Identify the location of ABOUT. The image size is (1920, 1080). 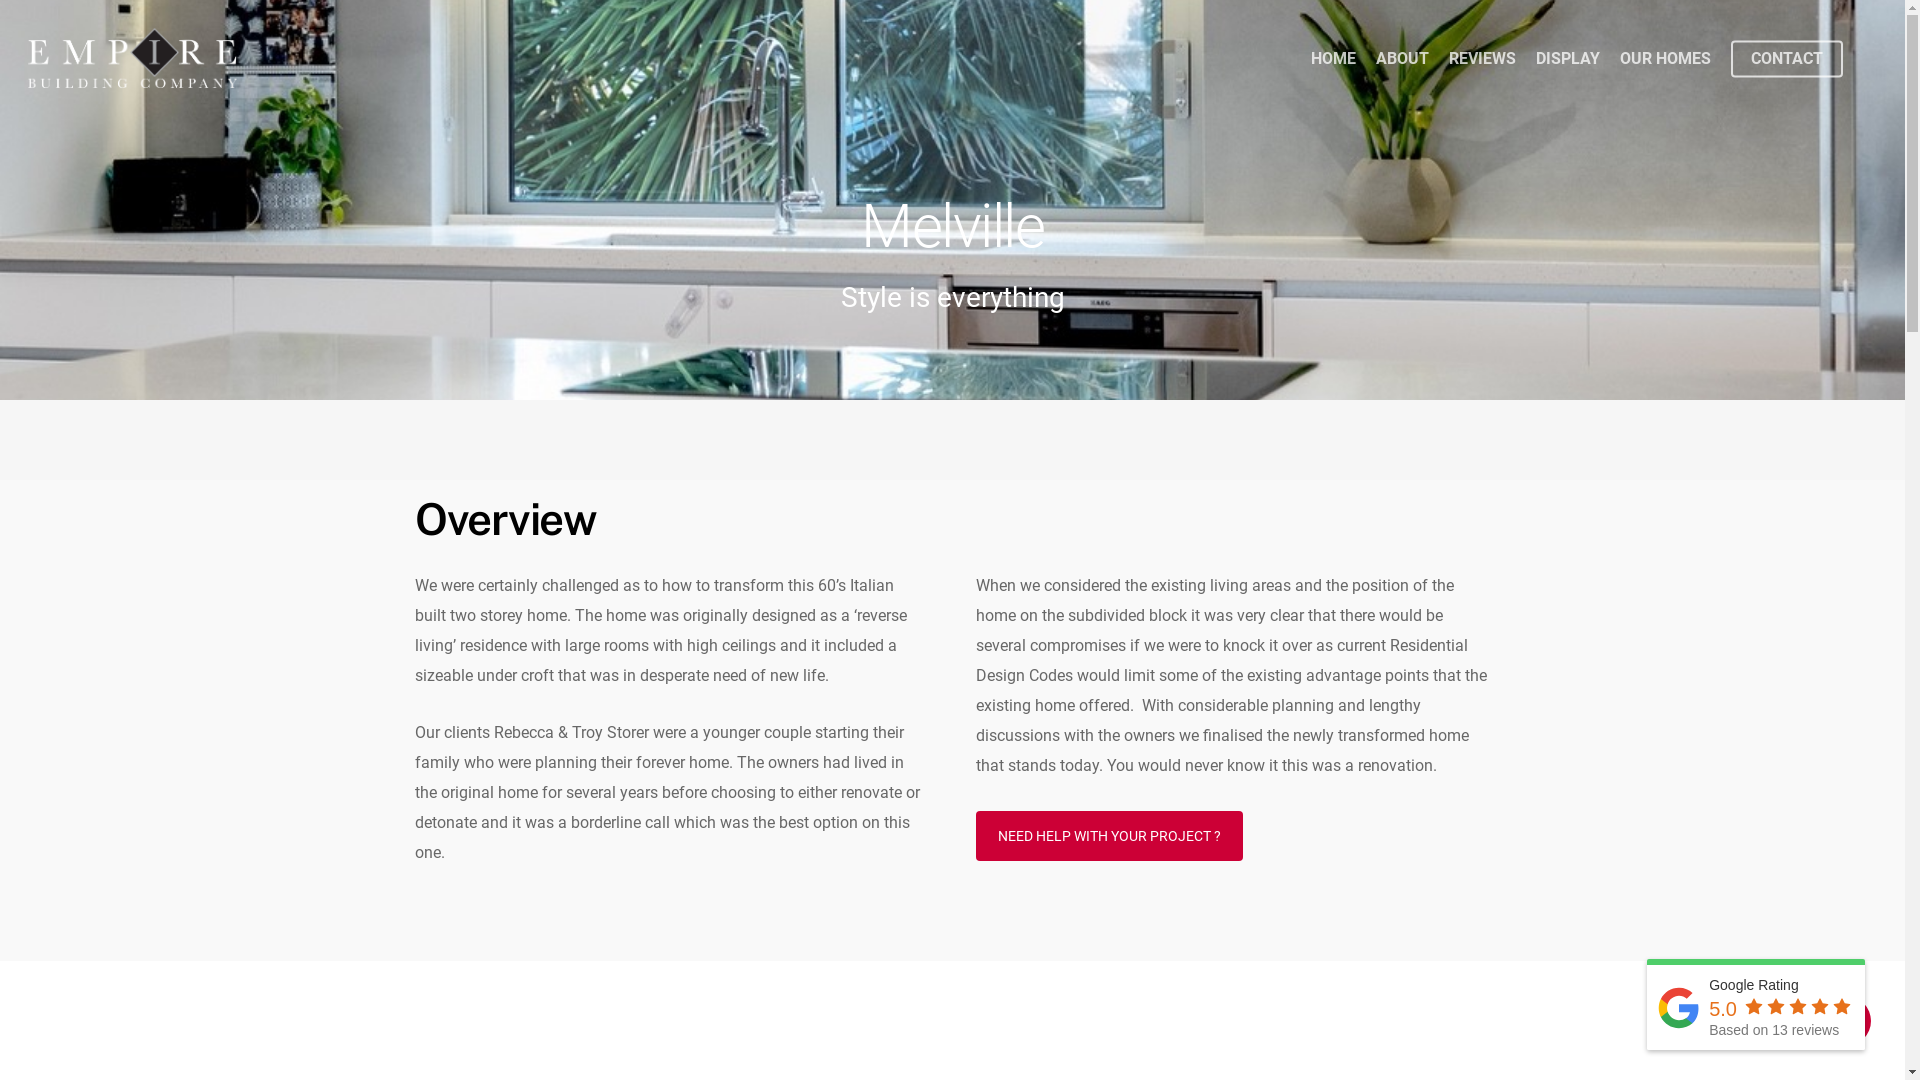
(1402, 59).